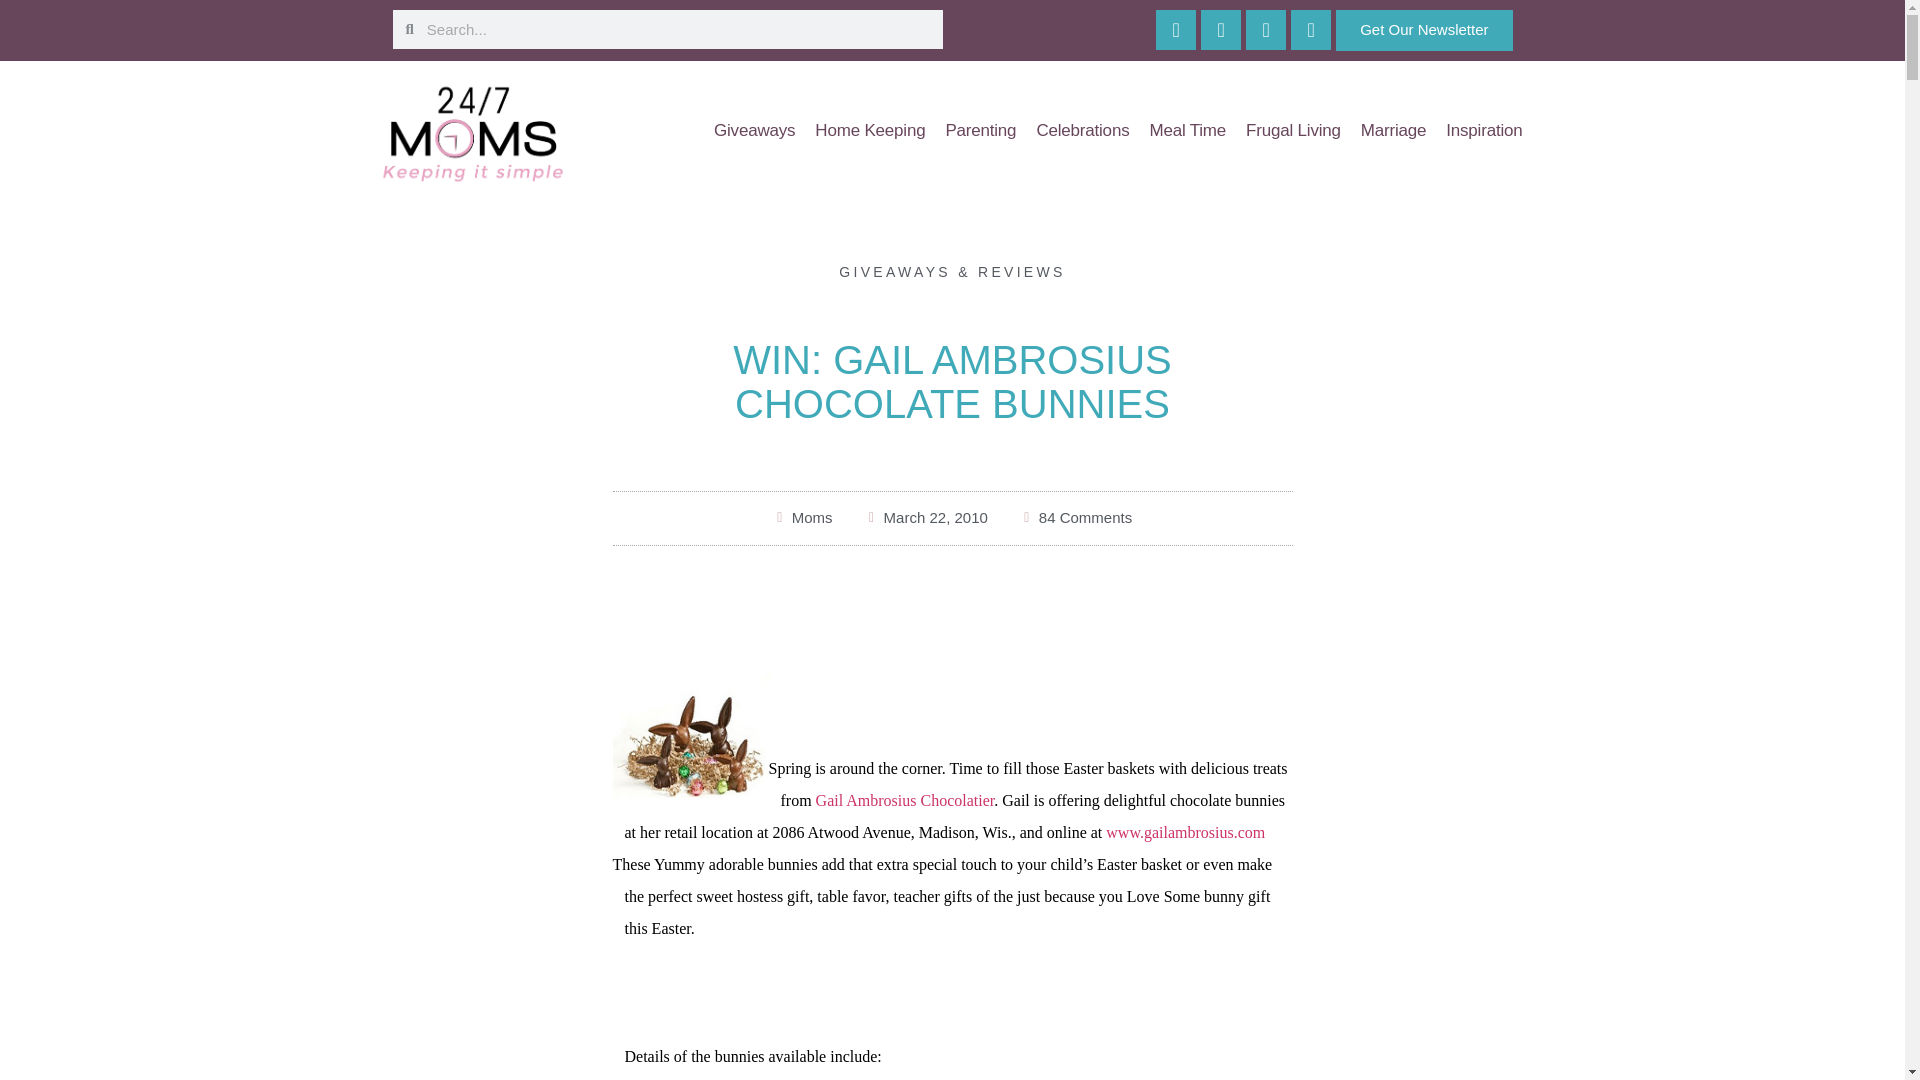 The height and width of the screenshot is (1080, 1920). I want to click on Parenting, so click(980, 131).